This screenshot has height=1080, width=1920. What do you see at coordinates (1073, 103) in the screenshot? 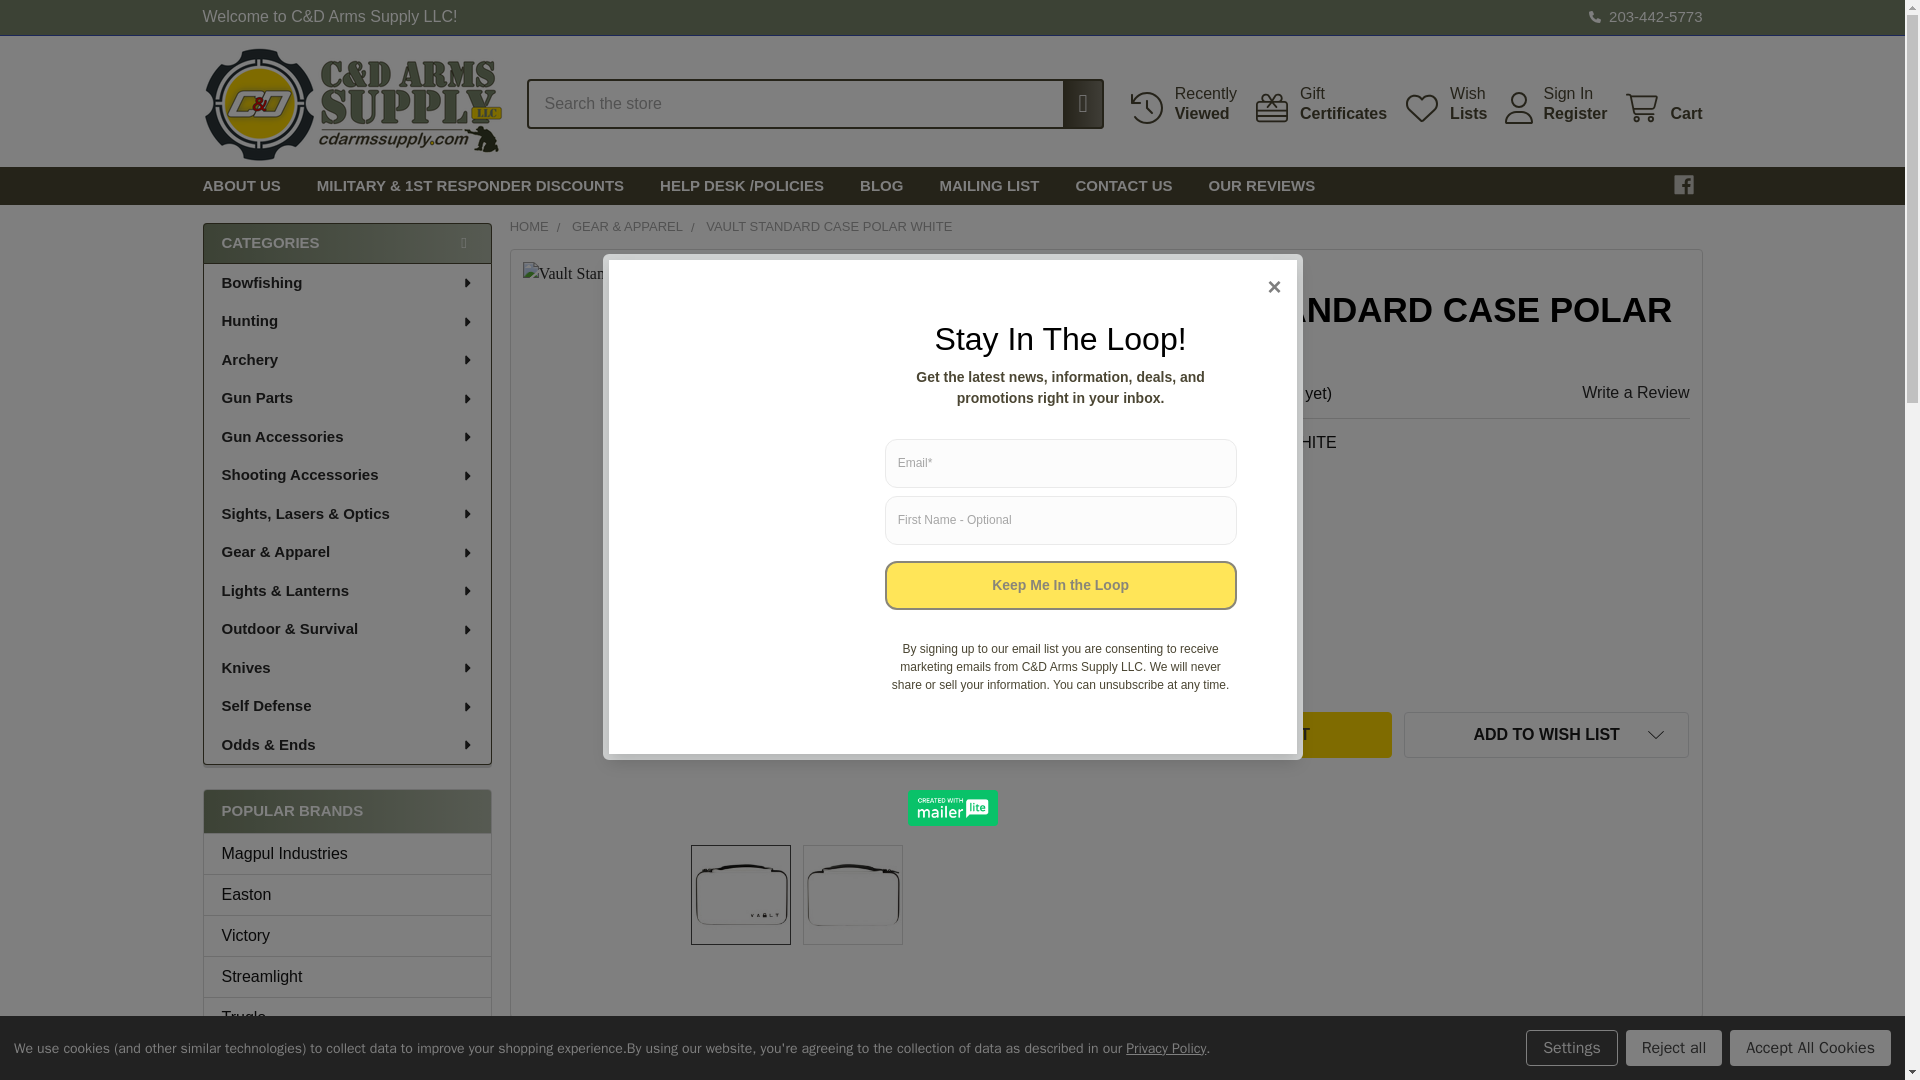
I see `203-442-5773` at bounding box center [1073, 103].